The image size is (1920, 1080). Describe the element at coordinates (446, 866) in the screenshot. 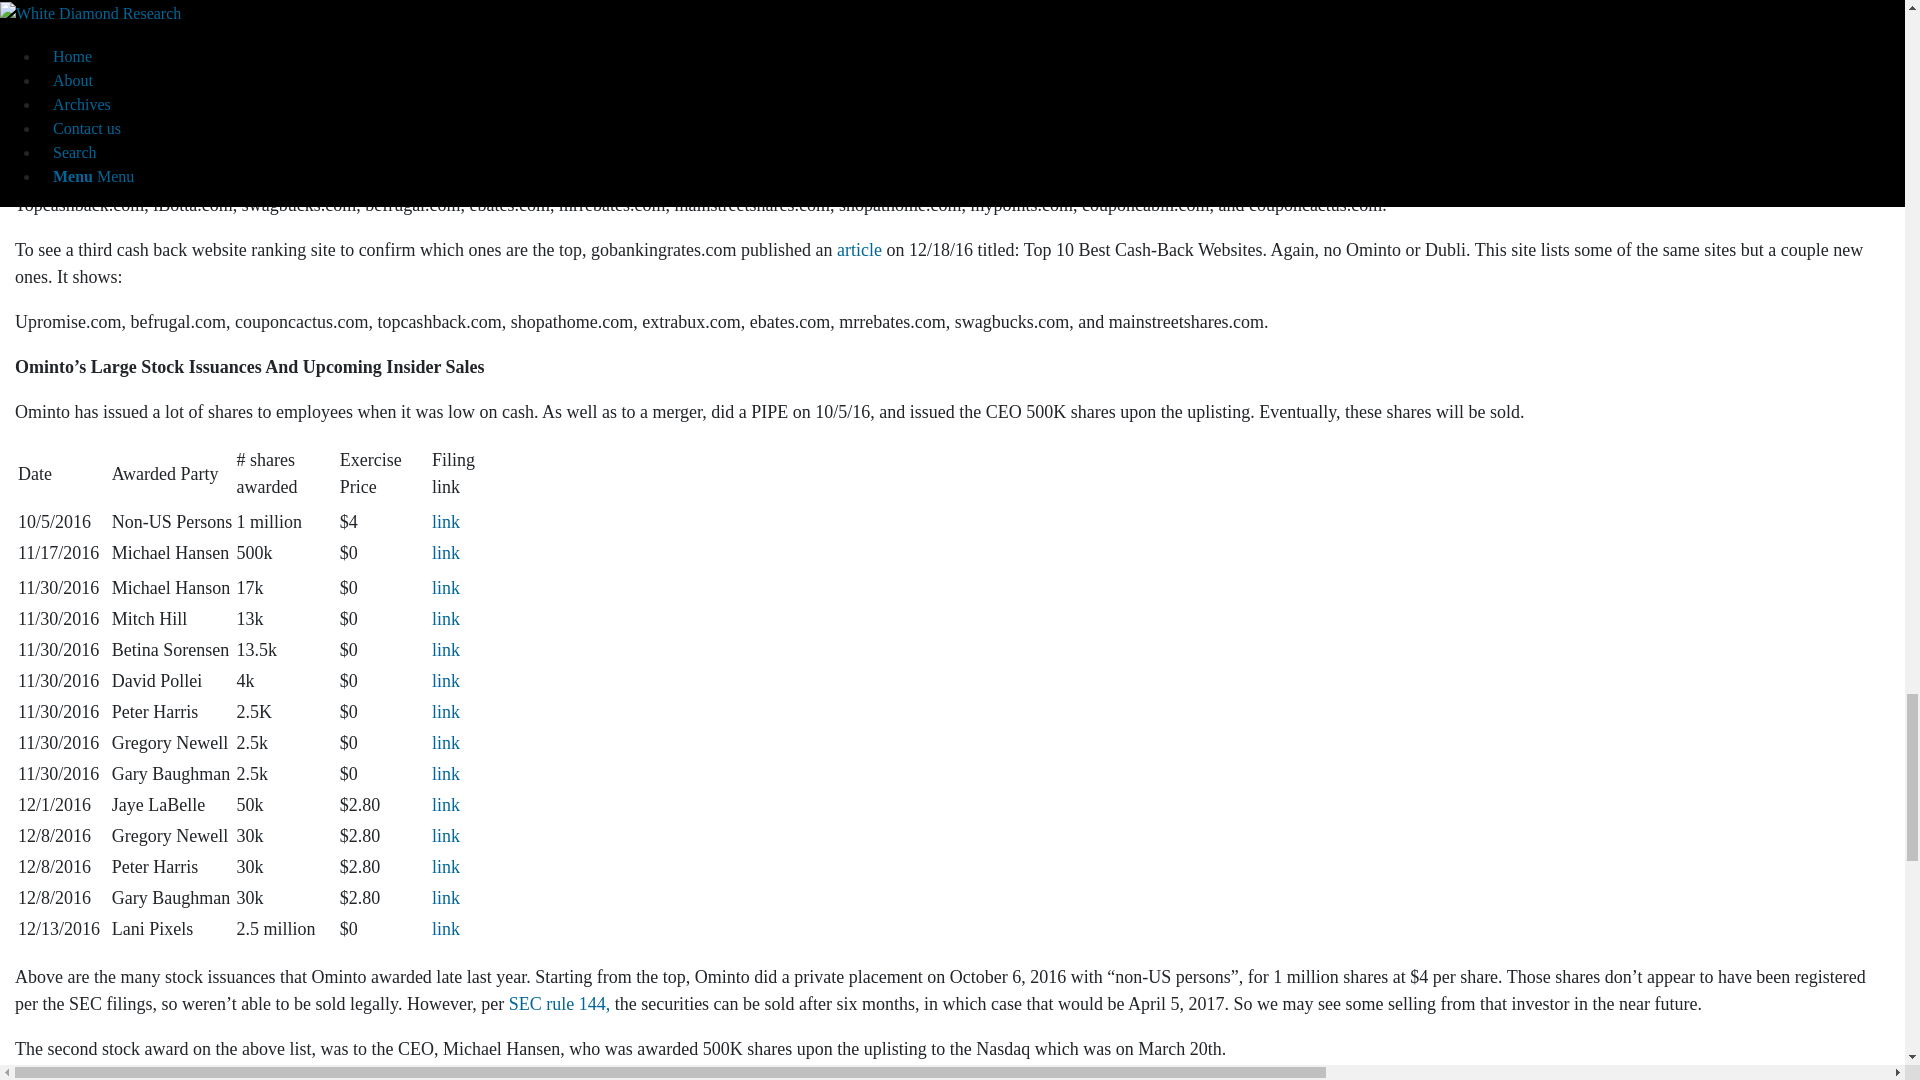

I see `link` at that location.